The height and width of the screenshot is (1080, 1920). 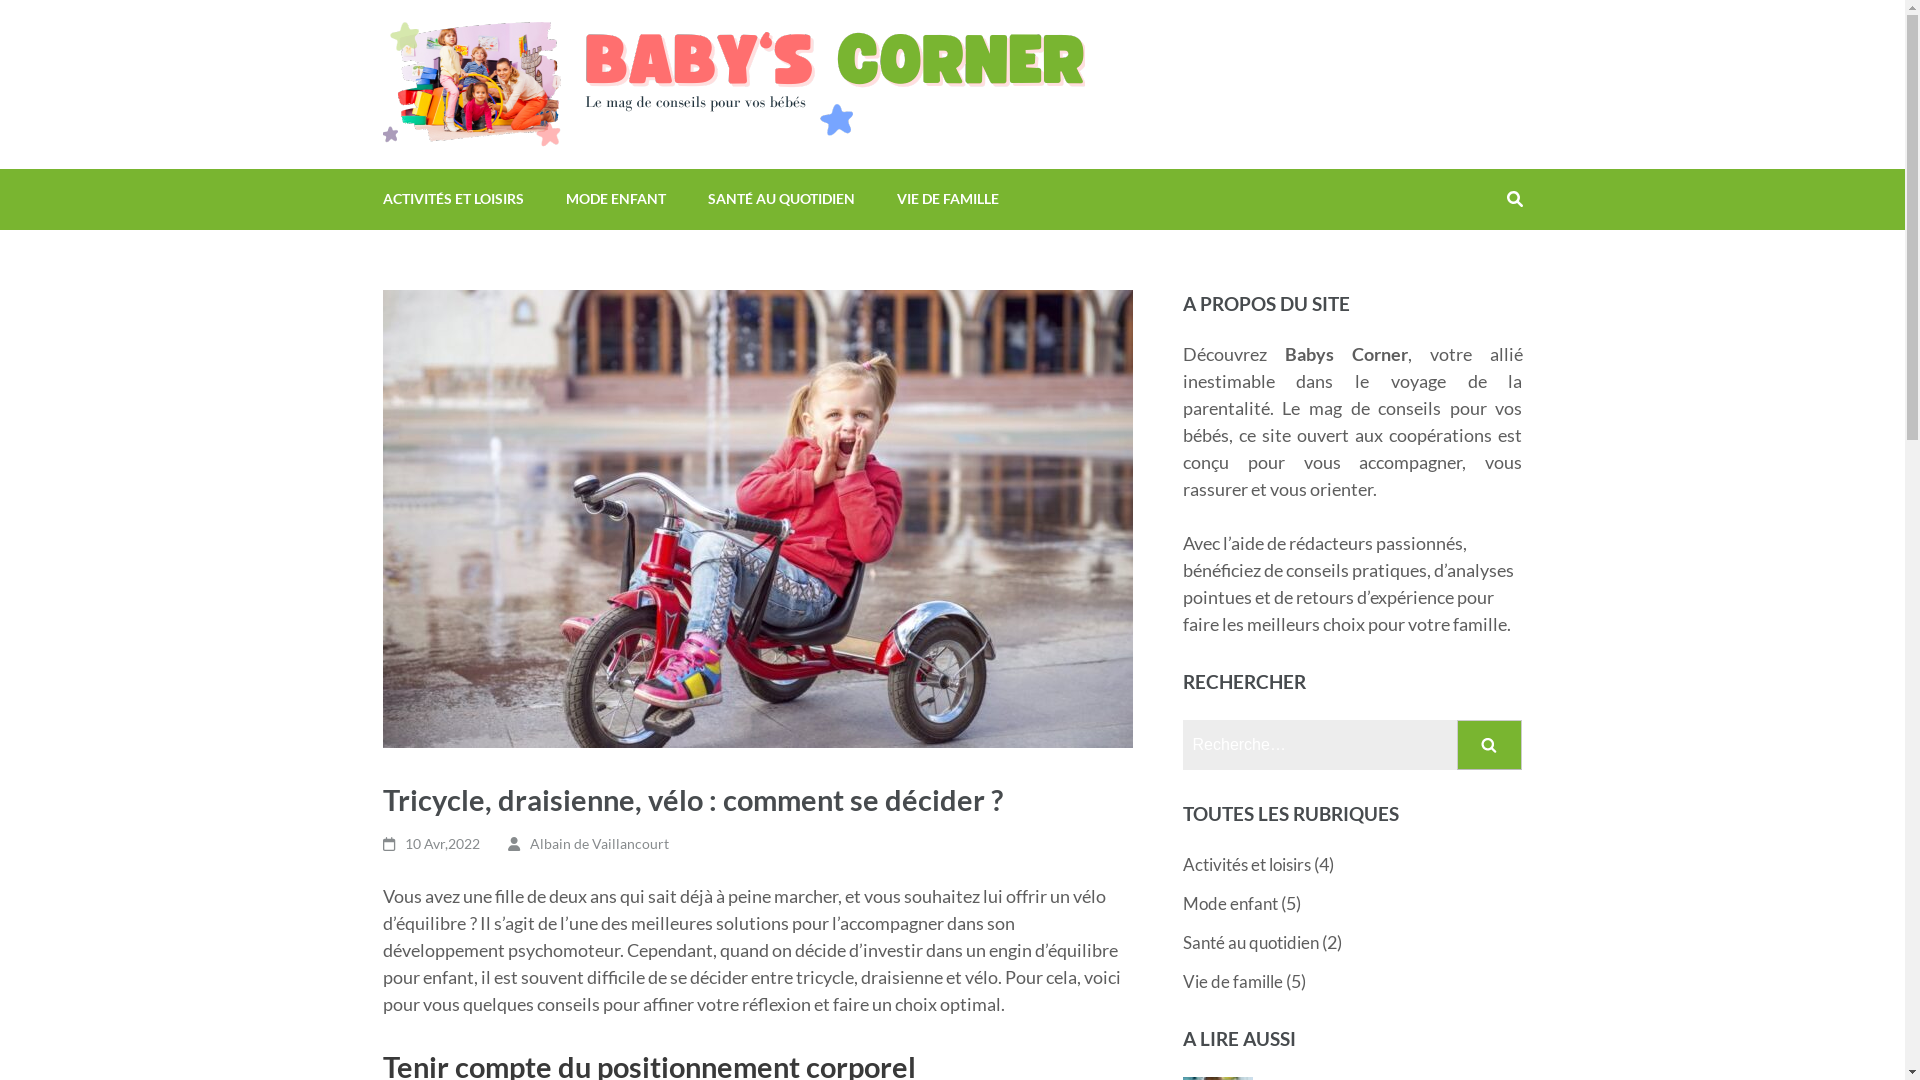 What do you see at coordinates (1233, 982) in the screenshot?
I see `Vie de famille` at bounding box center [1233, 982].